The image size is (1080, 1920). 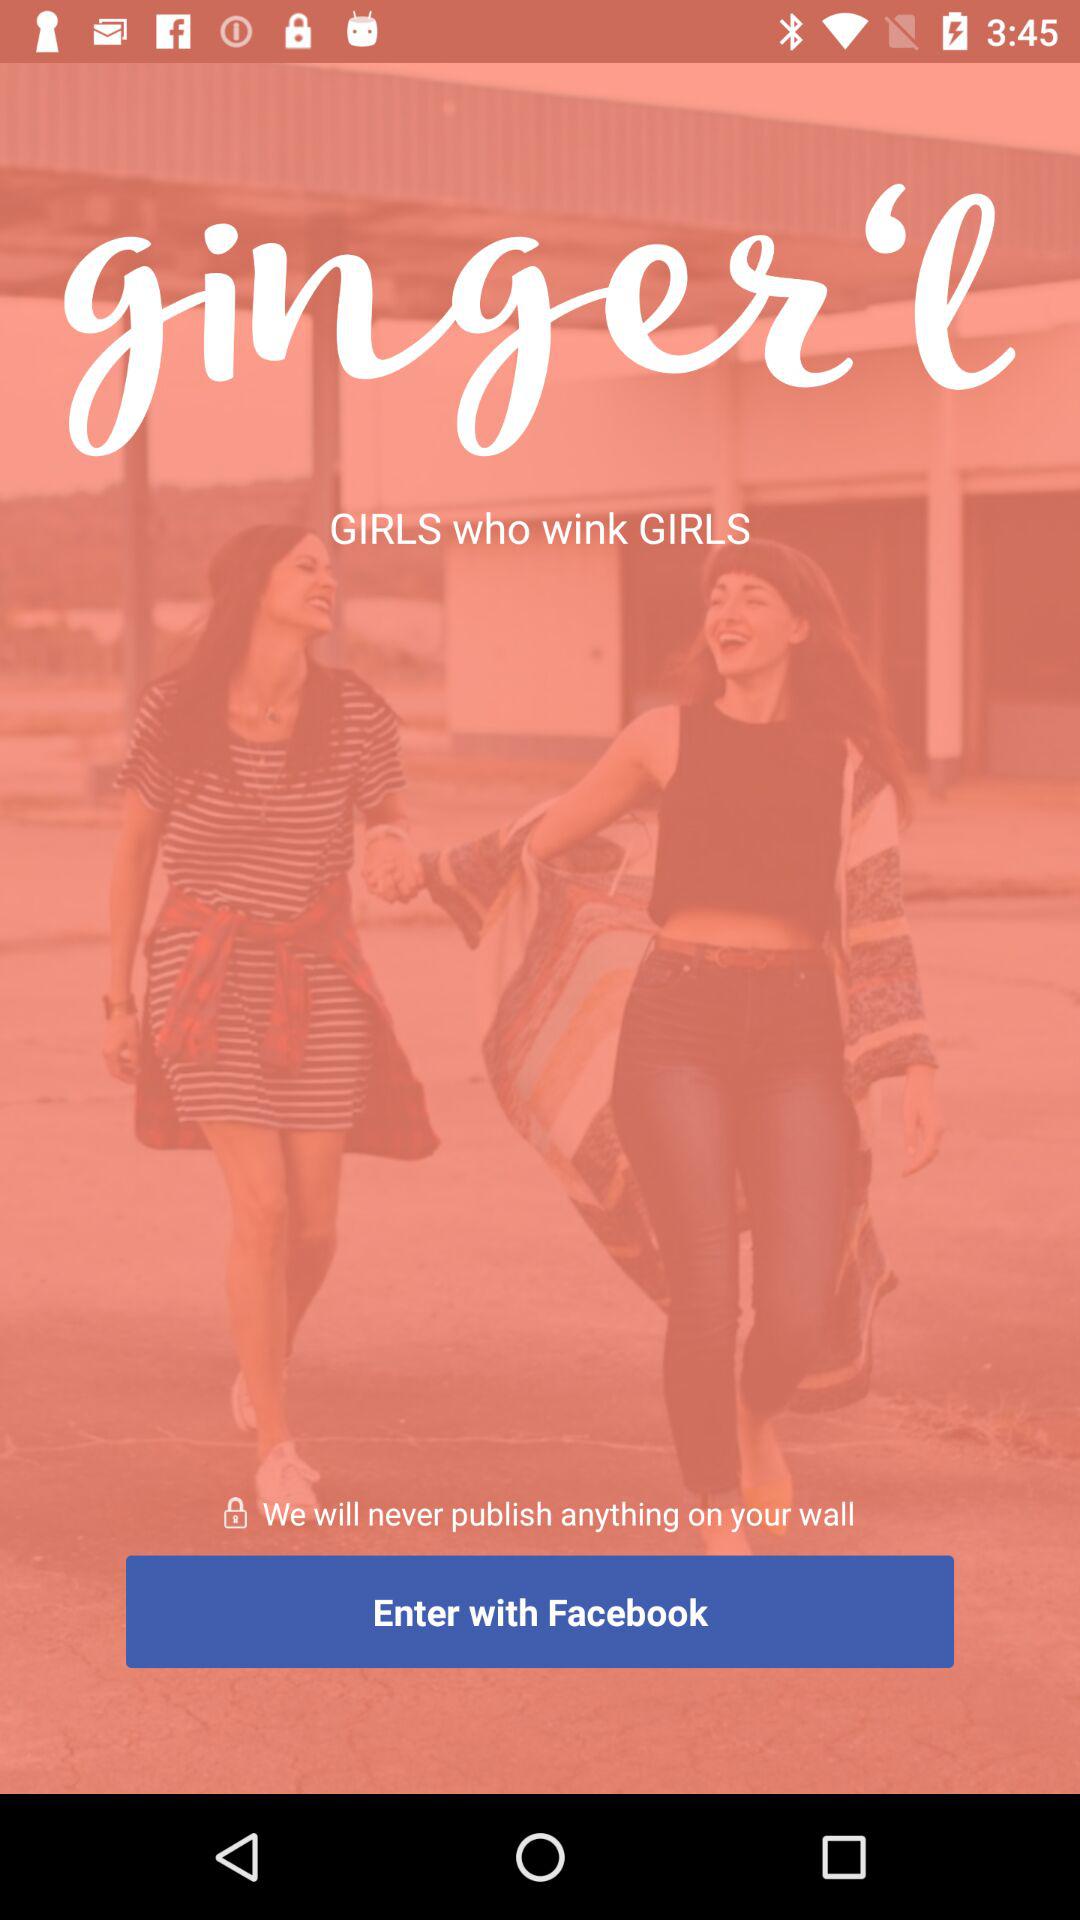 I want to click on open enter with facebook, so click(x=540, y=1611).